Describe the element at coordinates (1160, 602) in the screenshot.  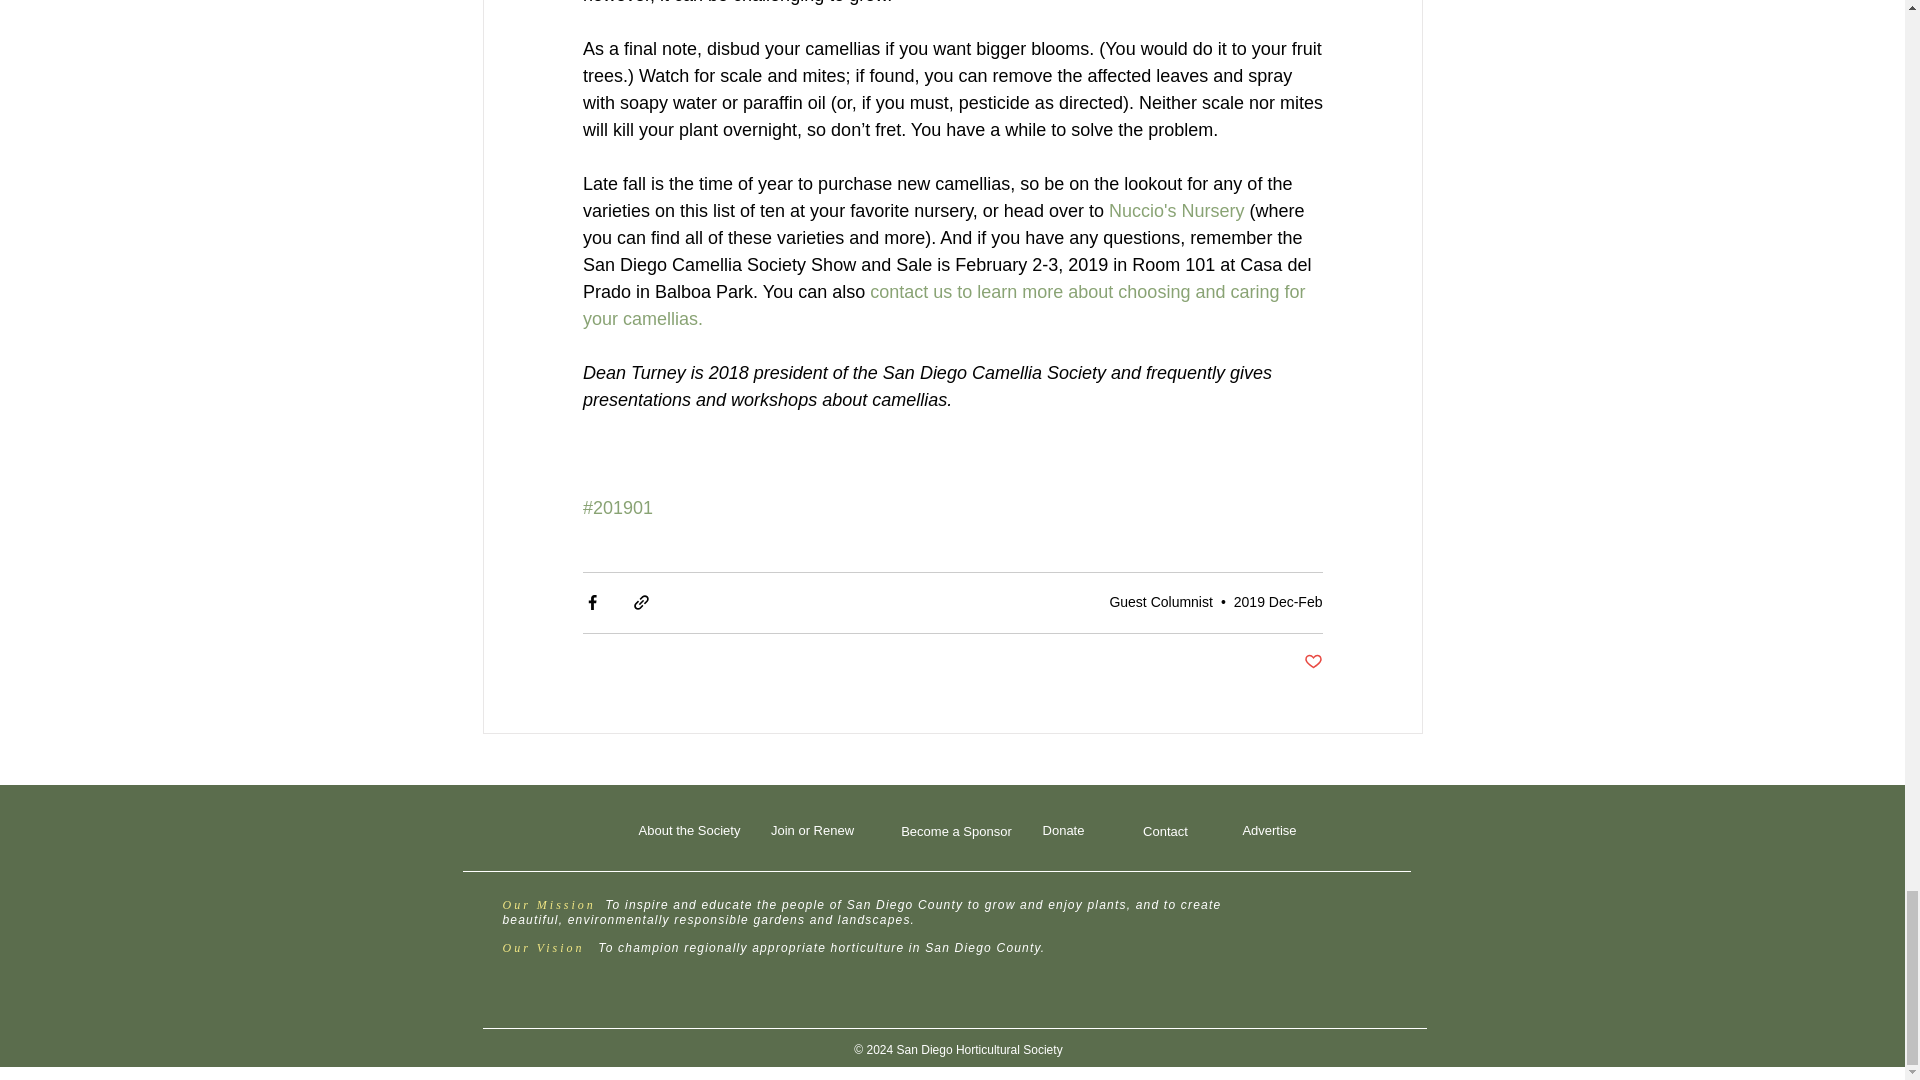
I see `Guest Columnist` at that location.